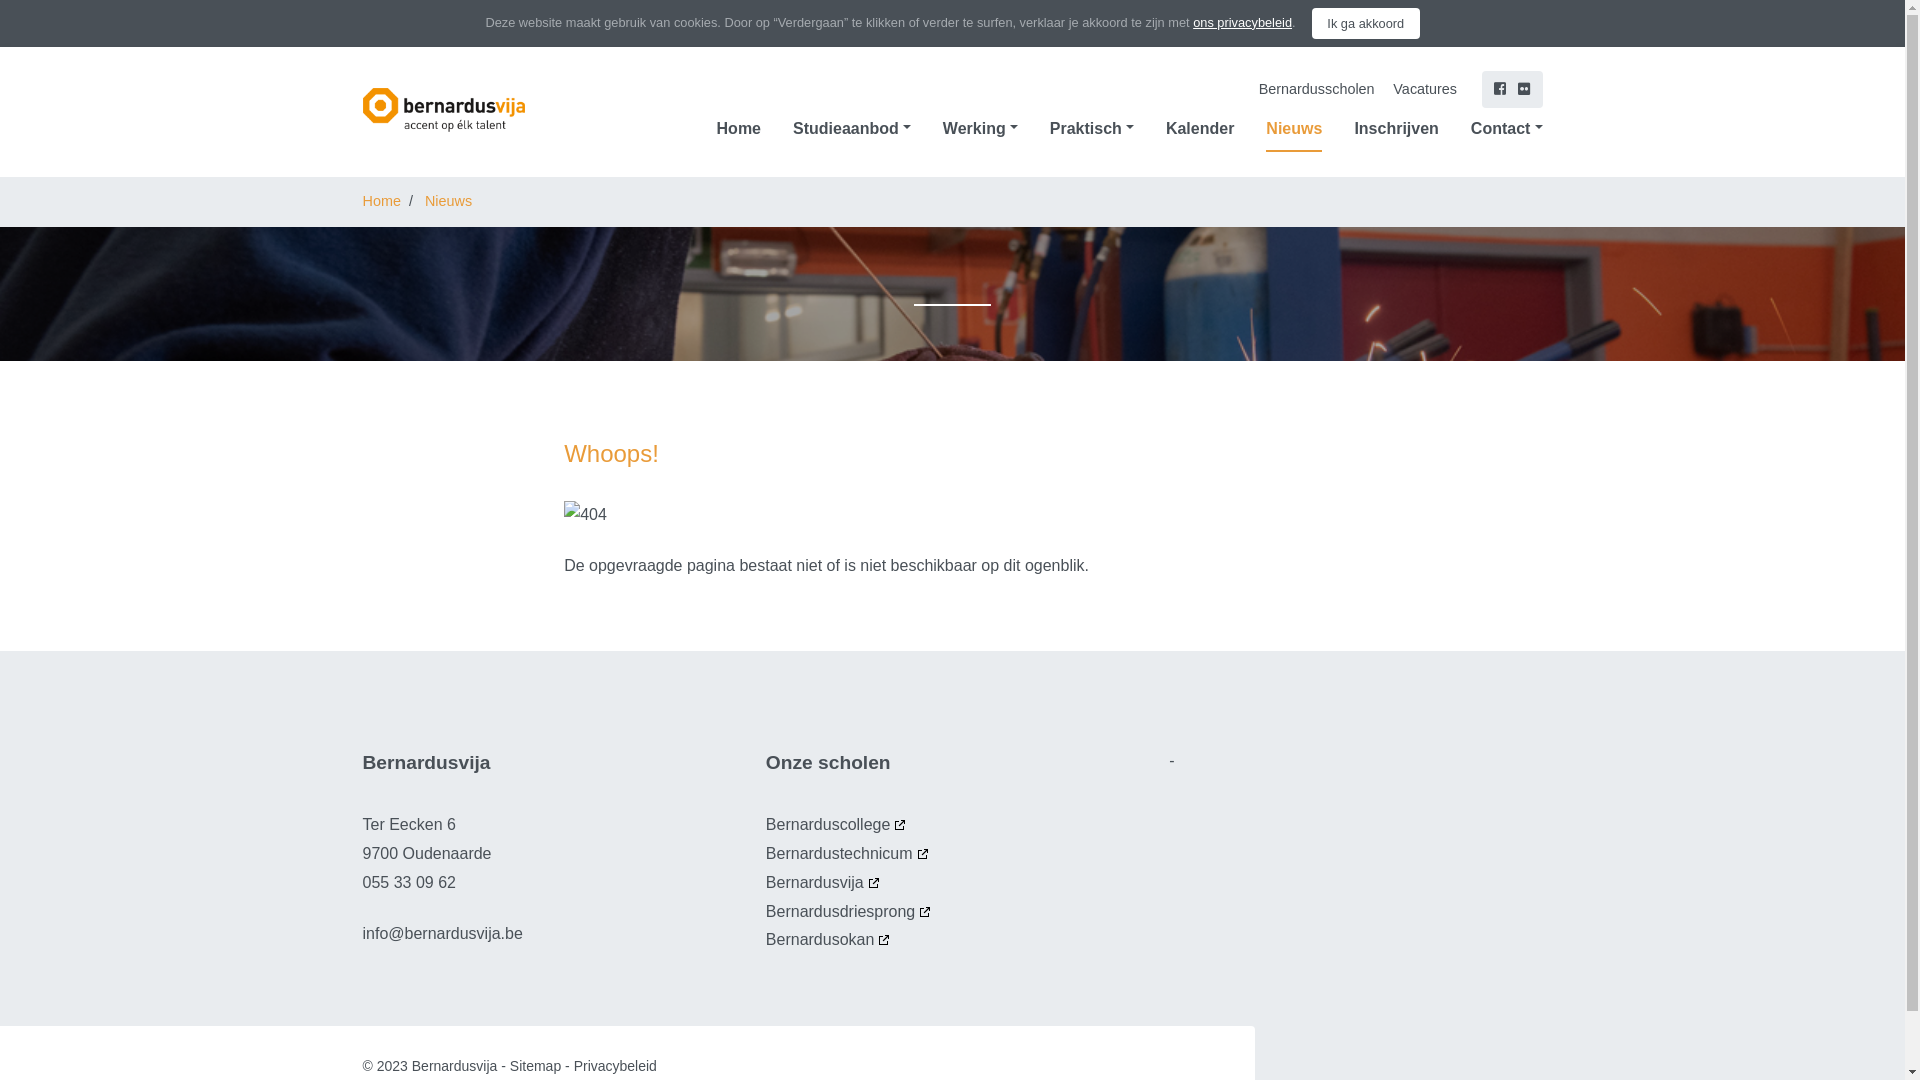 This screenshot has height=1080, width=1920. I want to click on Kalender, so click(1200, 129).